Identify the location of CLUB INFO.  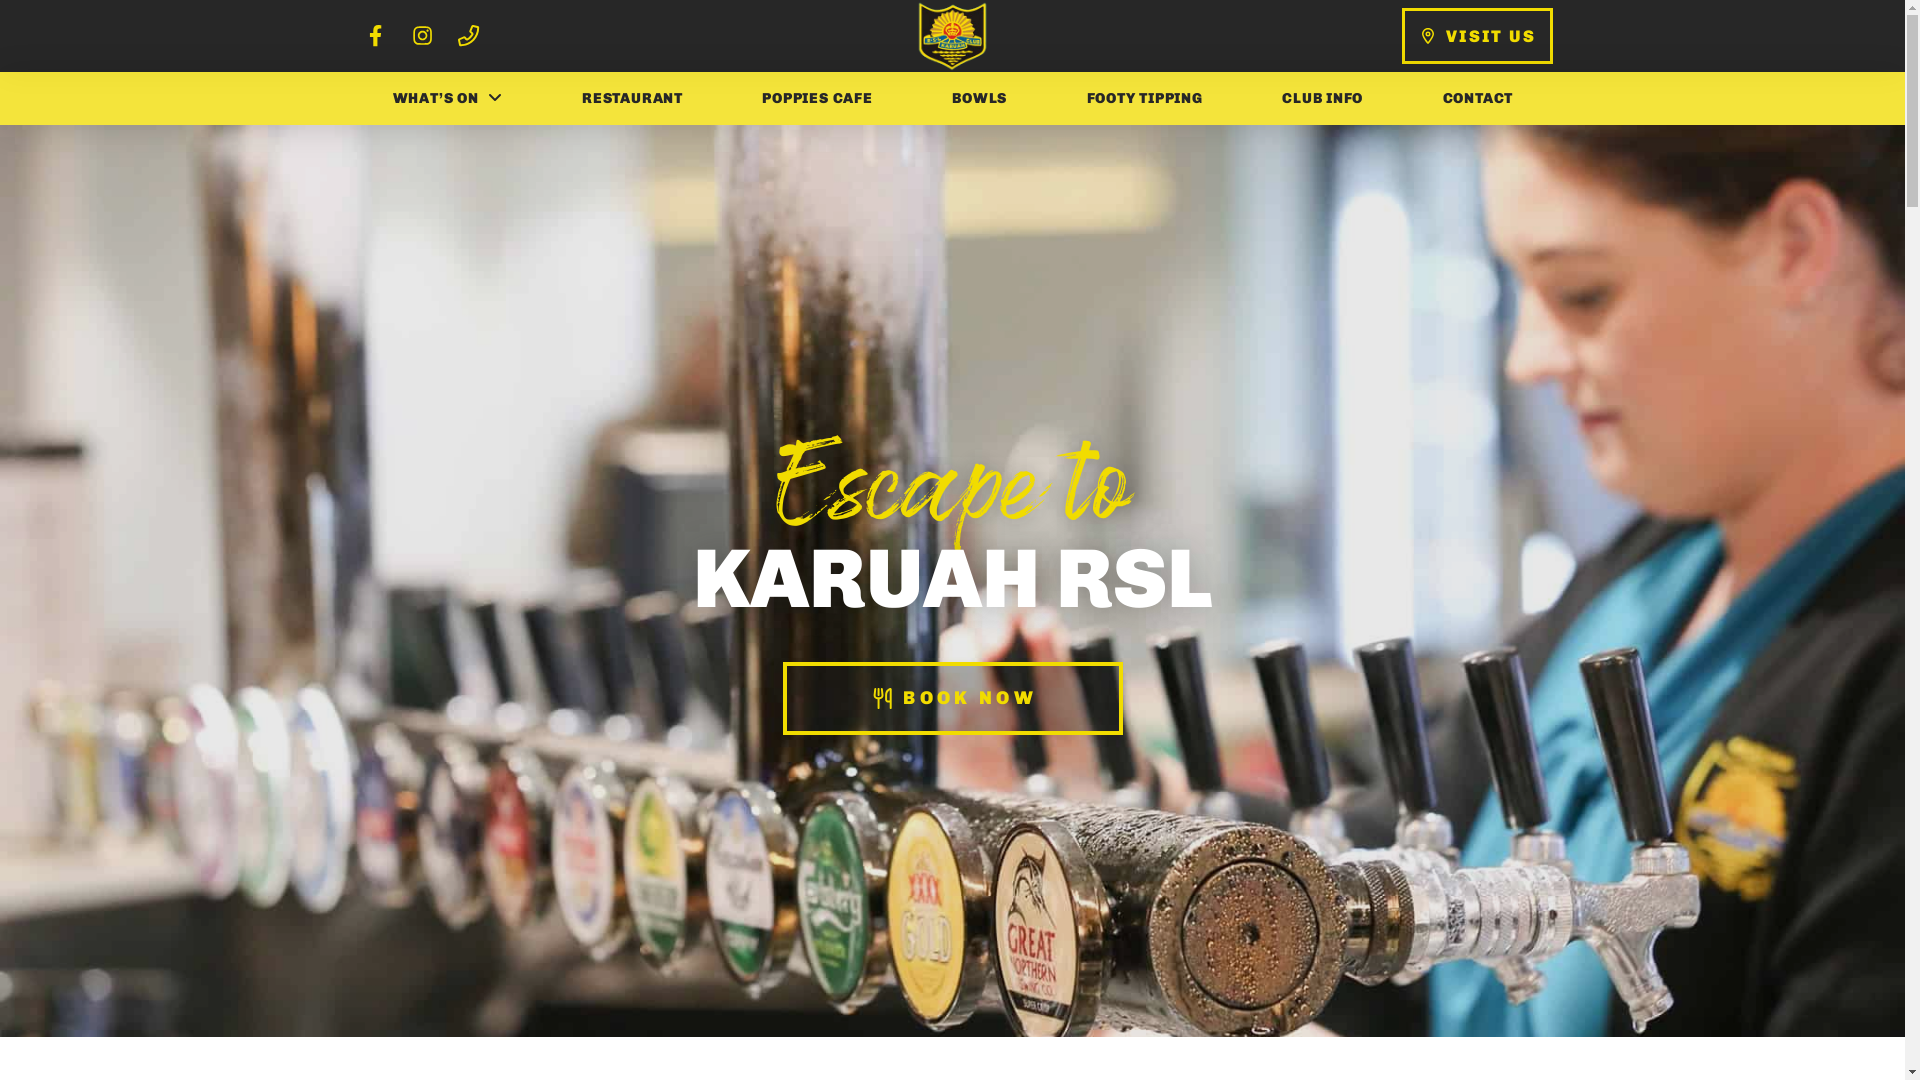
(1322, 98).